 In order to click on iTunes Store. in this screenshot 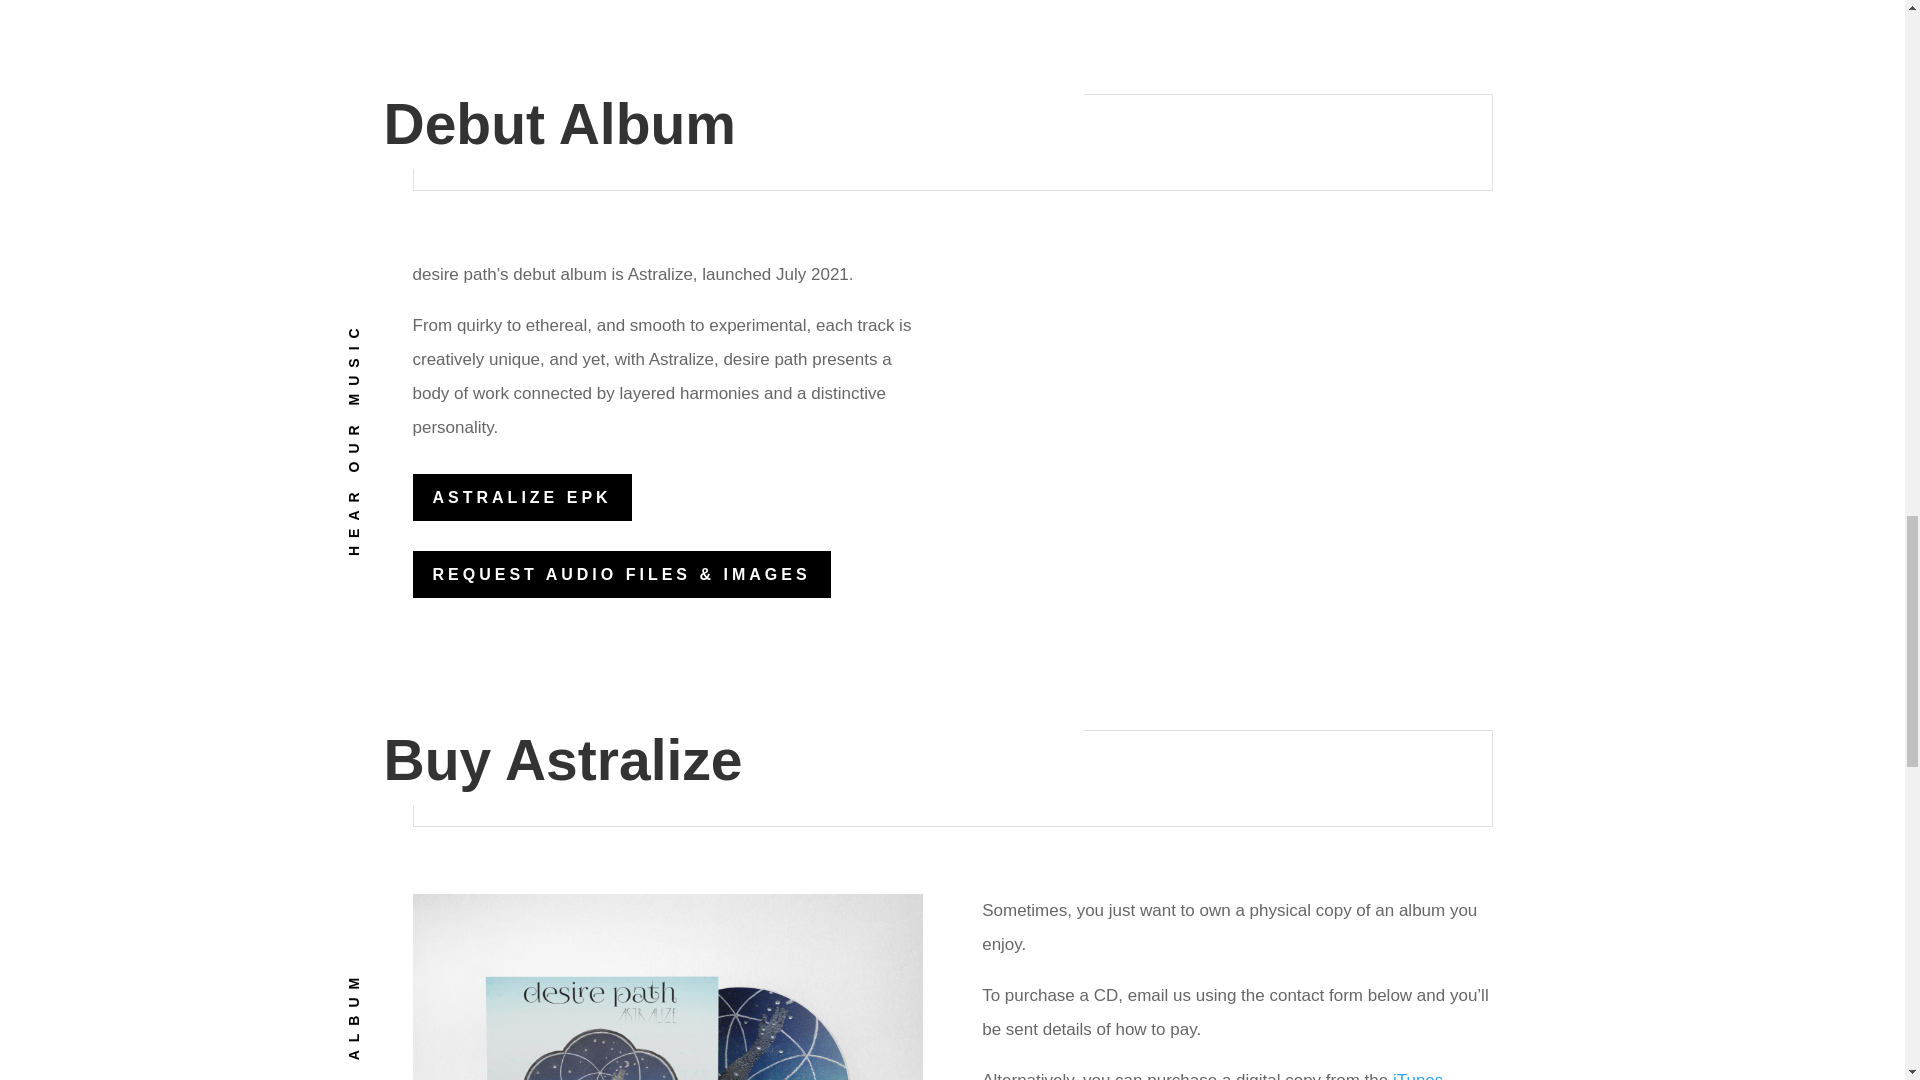, I will do `click(1212, 1076)`.